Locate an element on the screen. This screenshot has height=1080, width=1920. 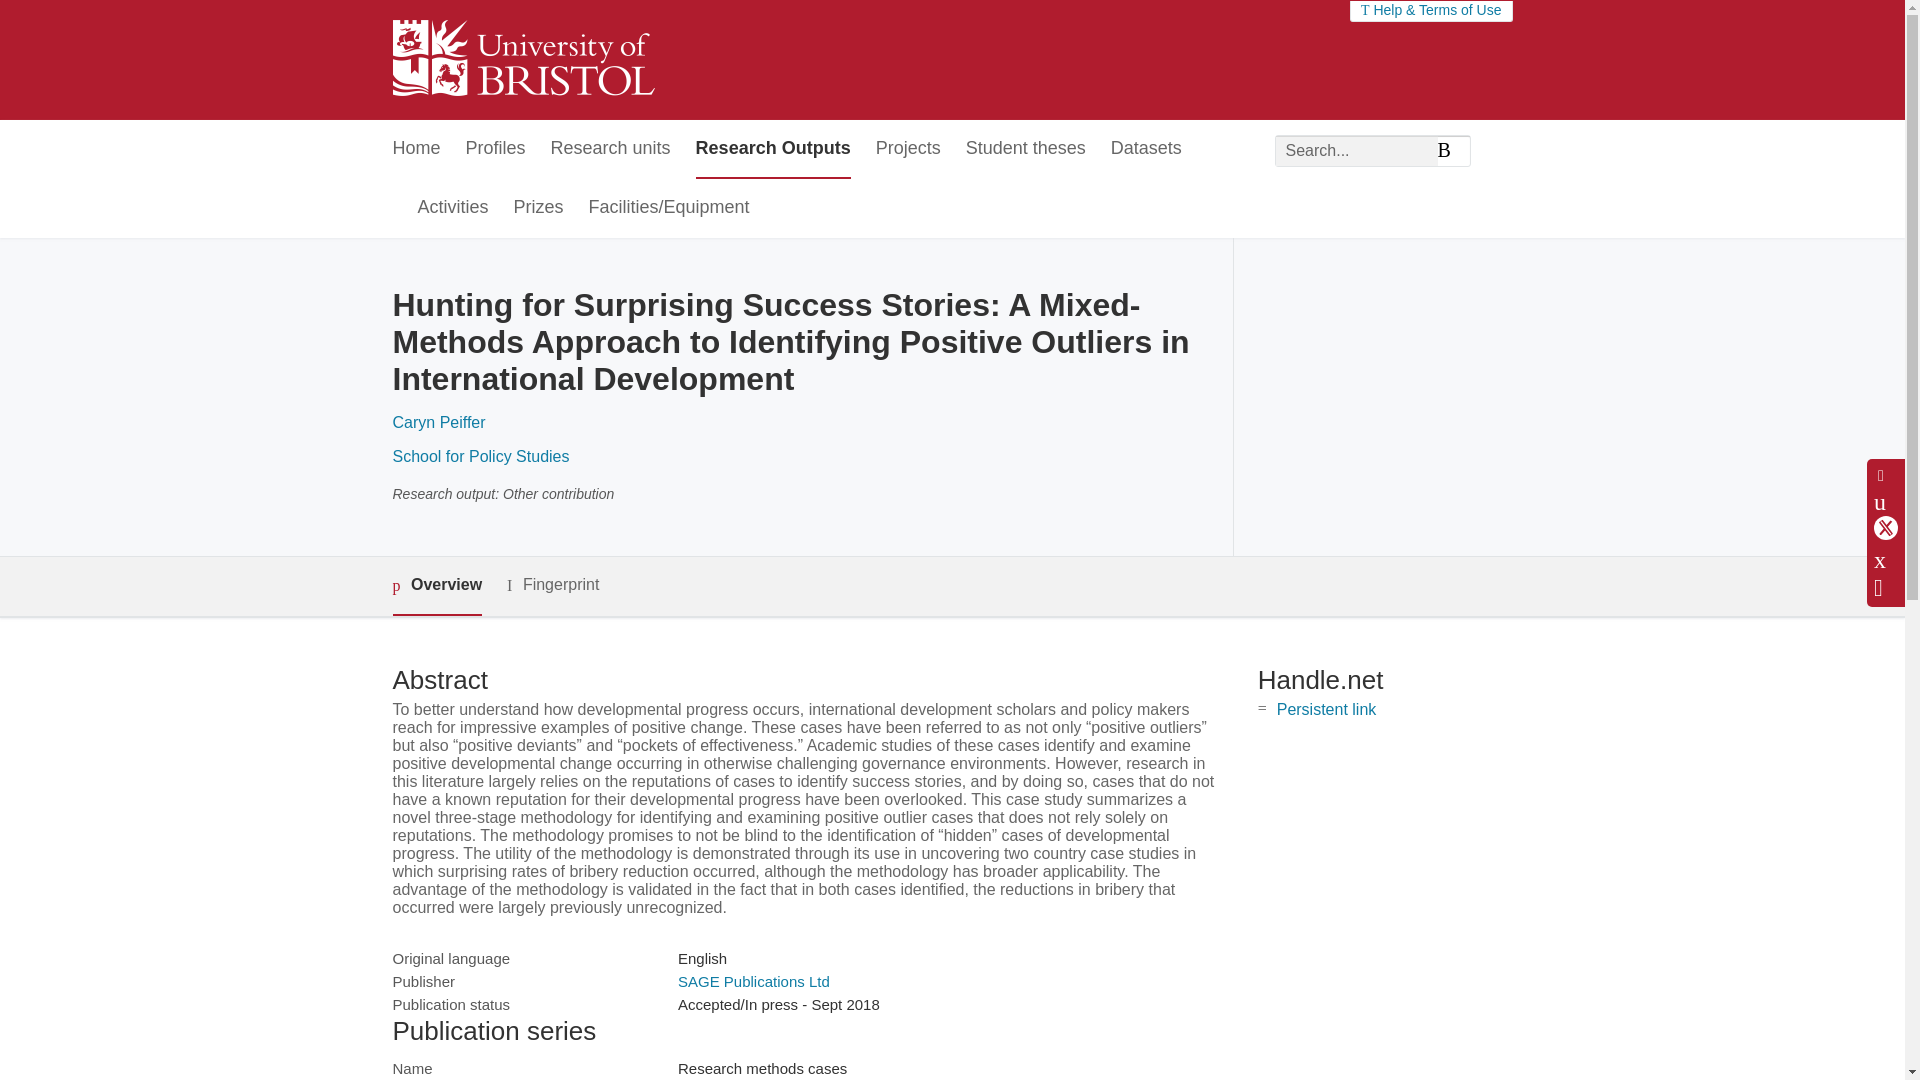
Caryn Peiffer is located at coordinates (438, 422).